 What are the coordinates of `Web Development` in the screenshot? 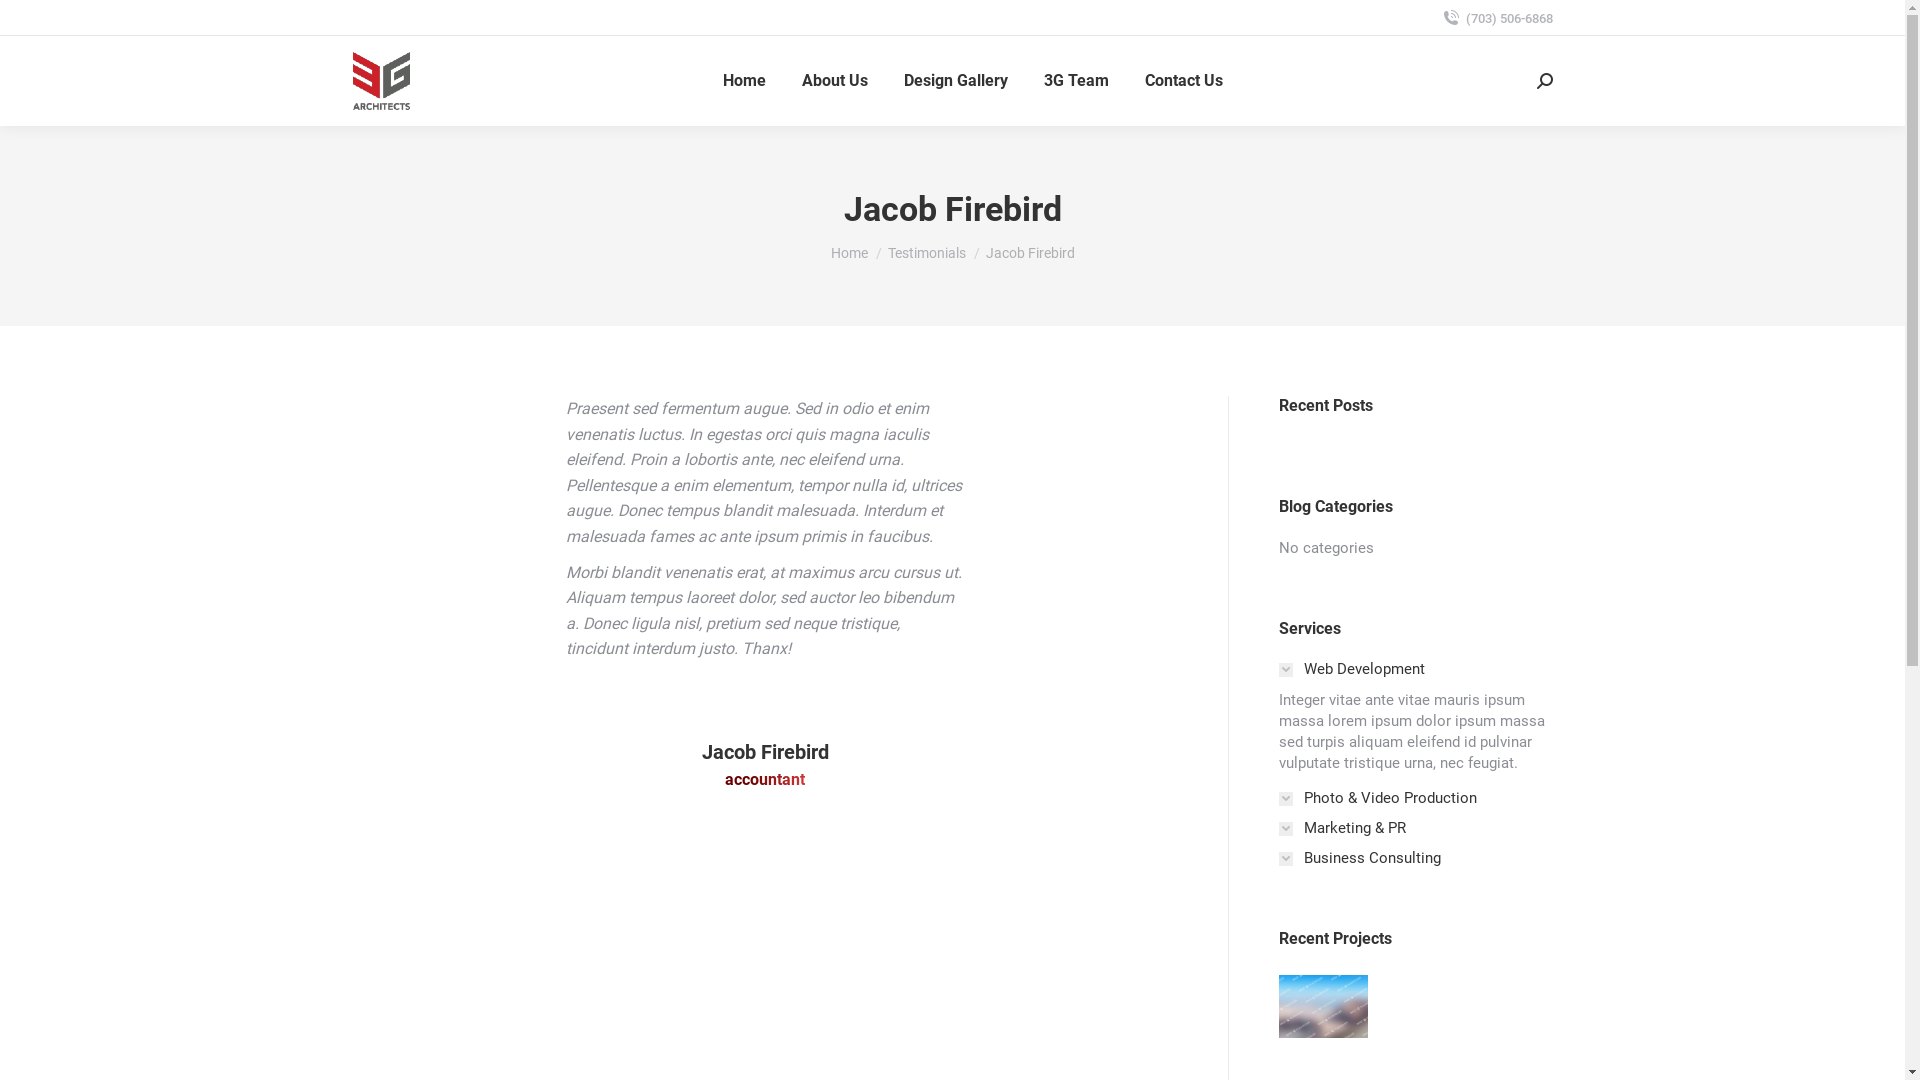 It's located at (1351, 670).